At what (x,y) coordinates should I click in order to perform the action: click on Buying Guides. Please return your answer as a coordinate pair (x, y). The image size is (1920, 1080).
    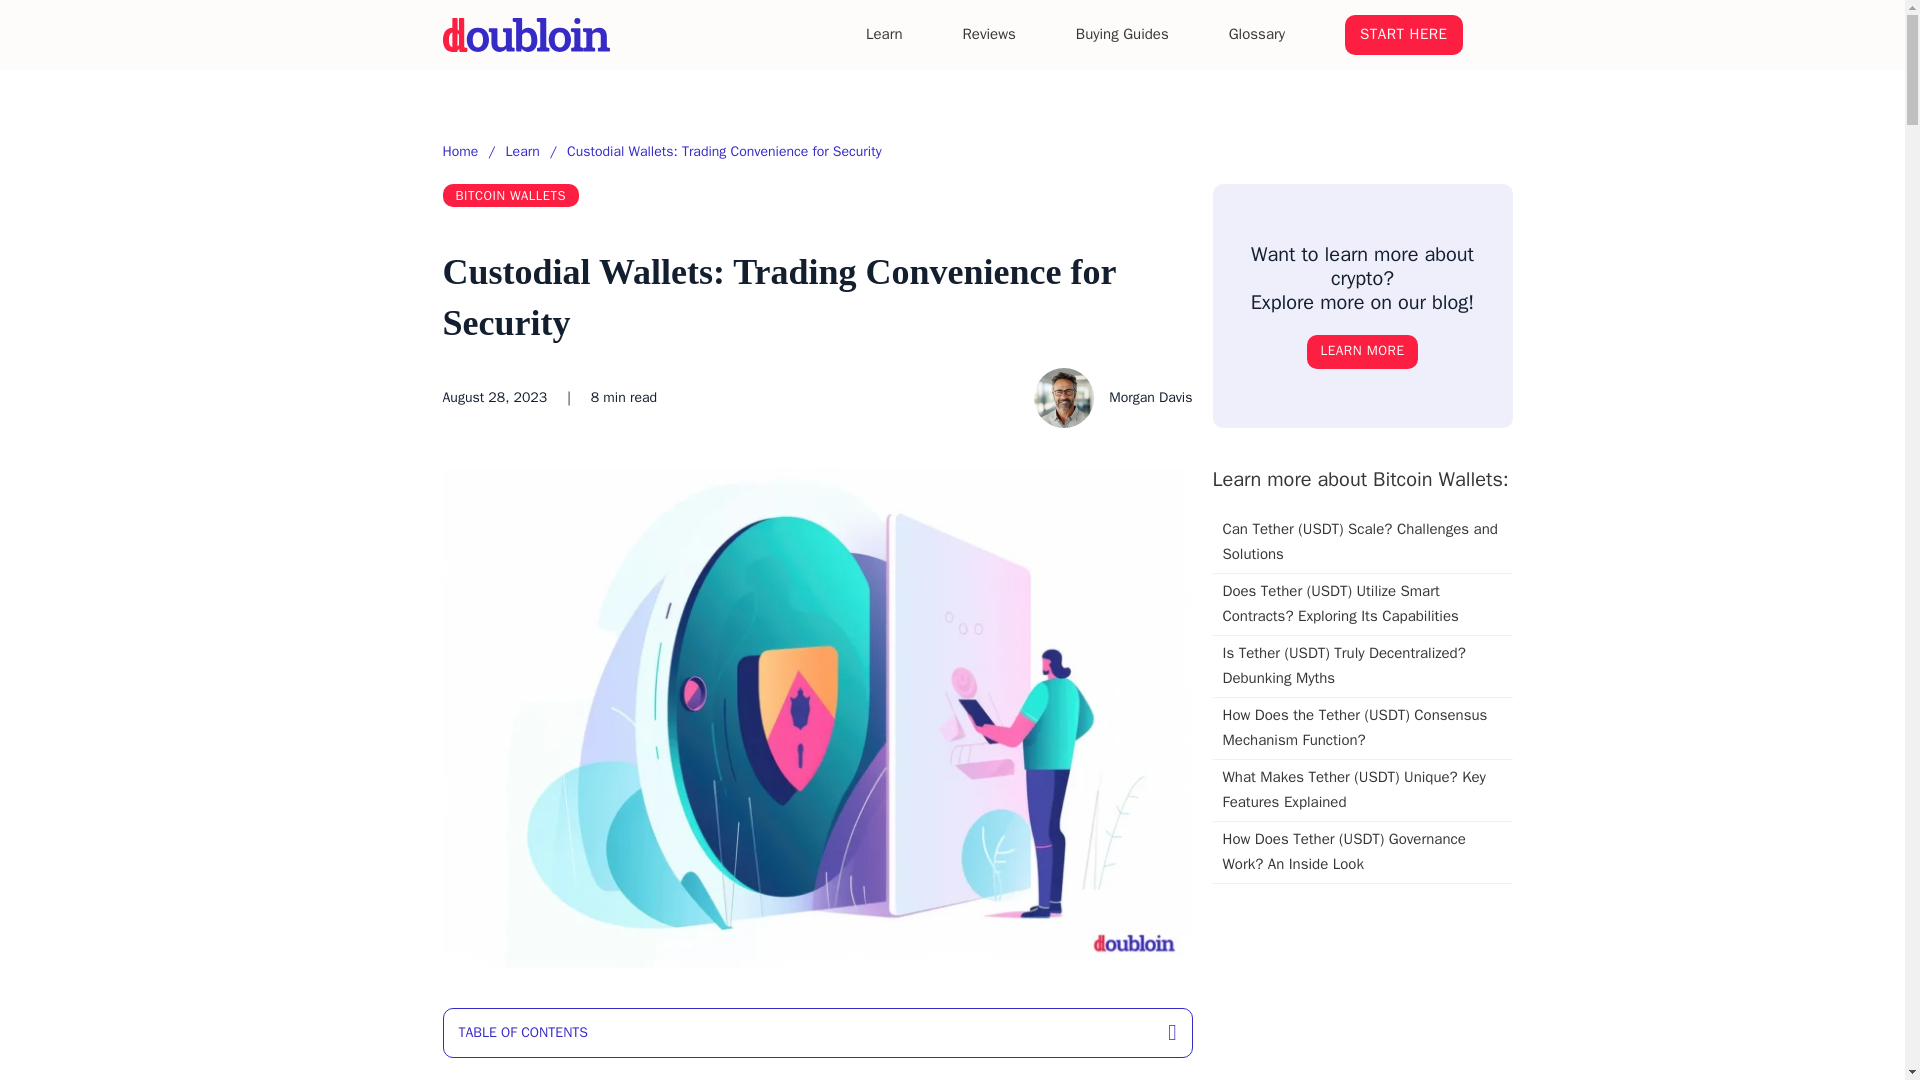
    Looking at the image, I should click on (1122, 34).